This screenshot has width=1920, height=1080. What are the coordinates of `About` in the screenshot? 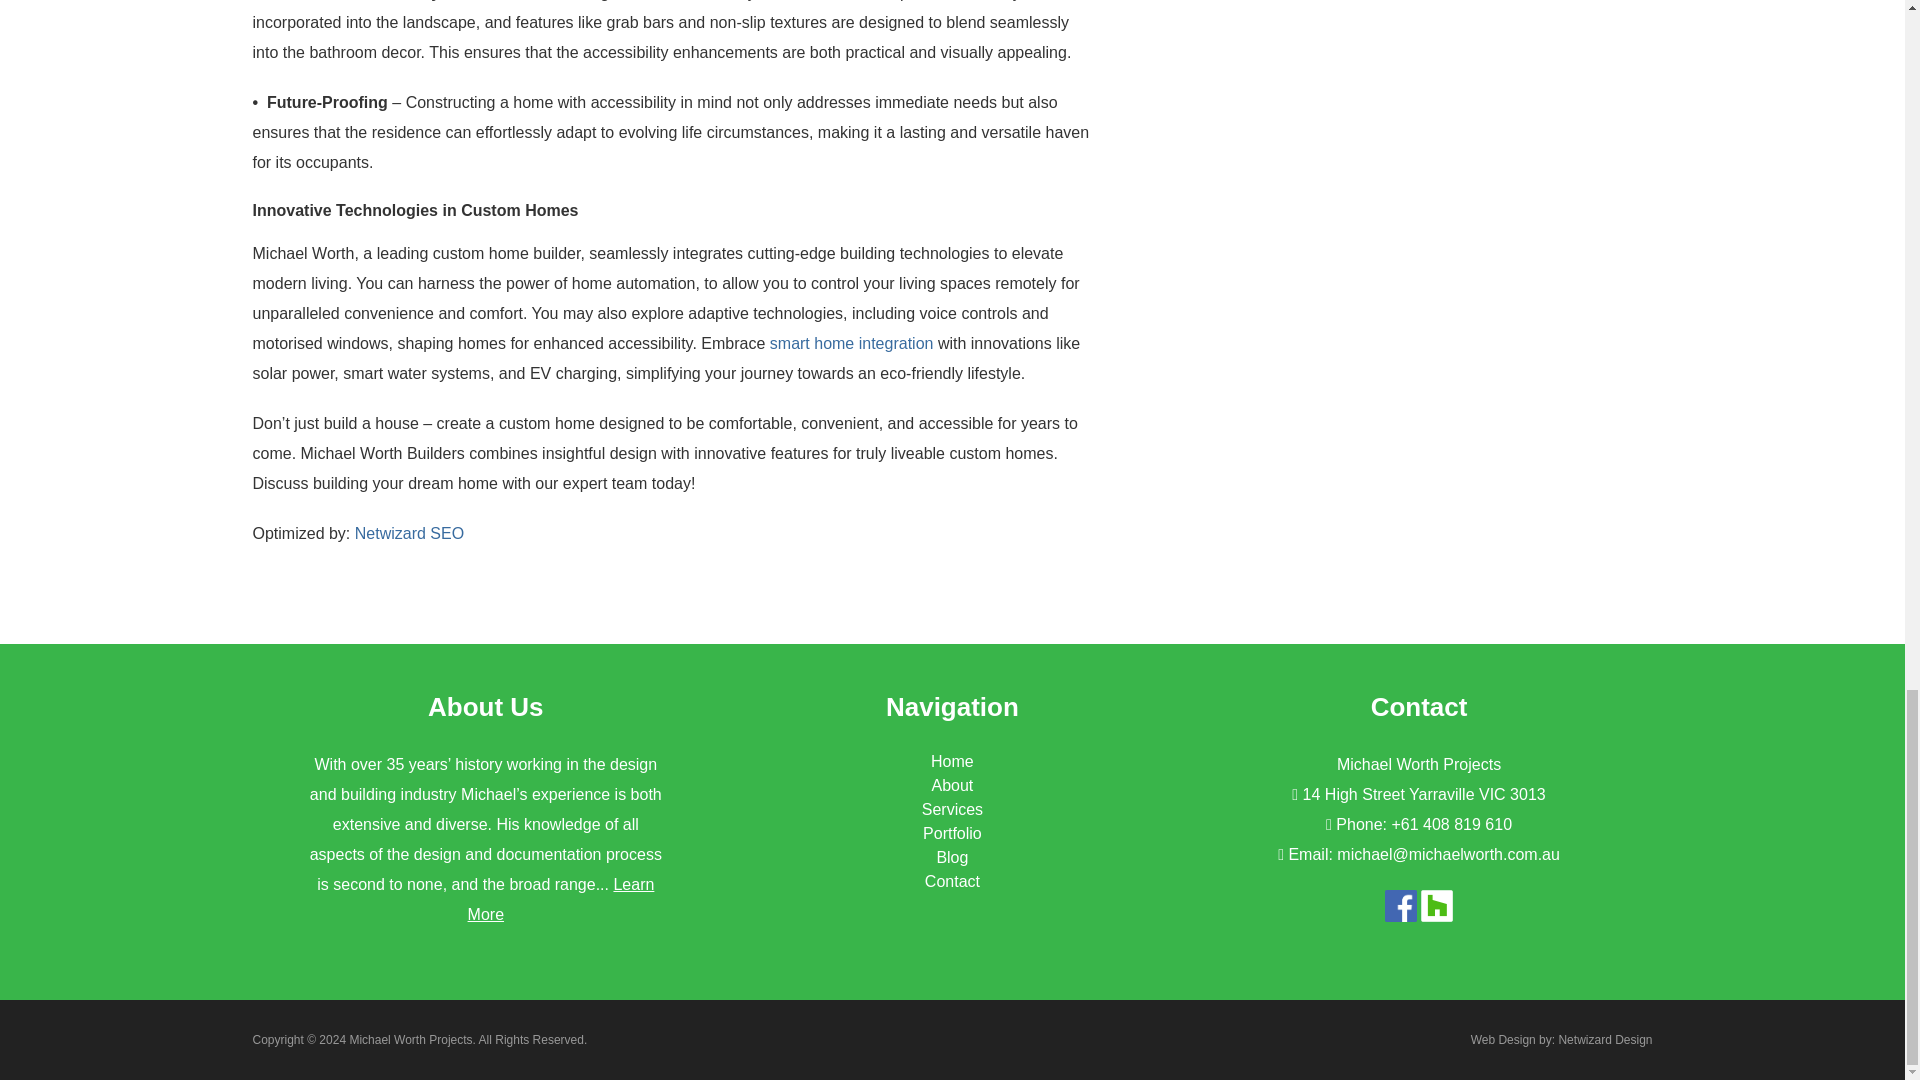 It's located at (952, 784).